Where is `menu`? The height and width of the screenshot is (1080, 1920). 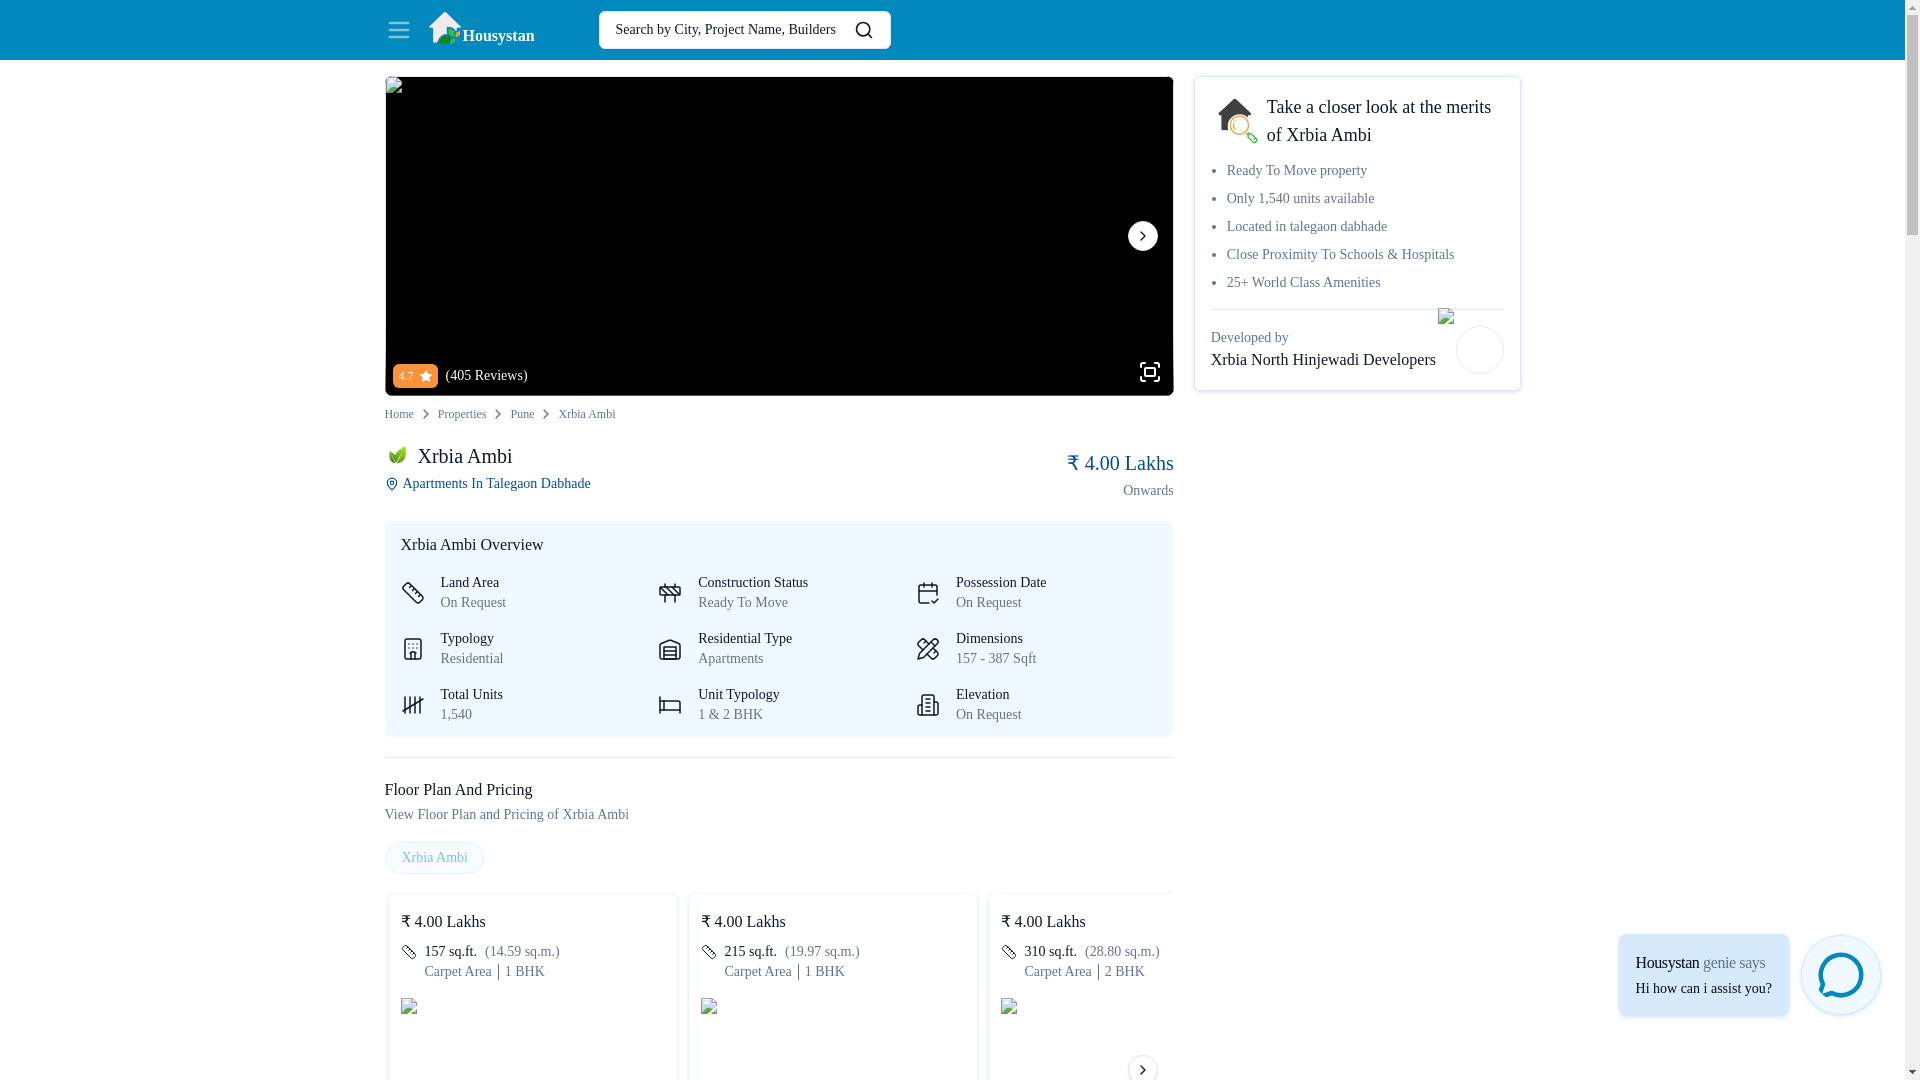 menu is located at coordinates (1150, 372).